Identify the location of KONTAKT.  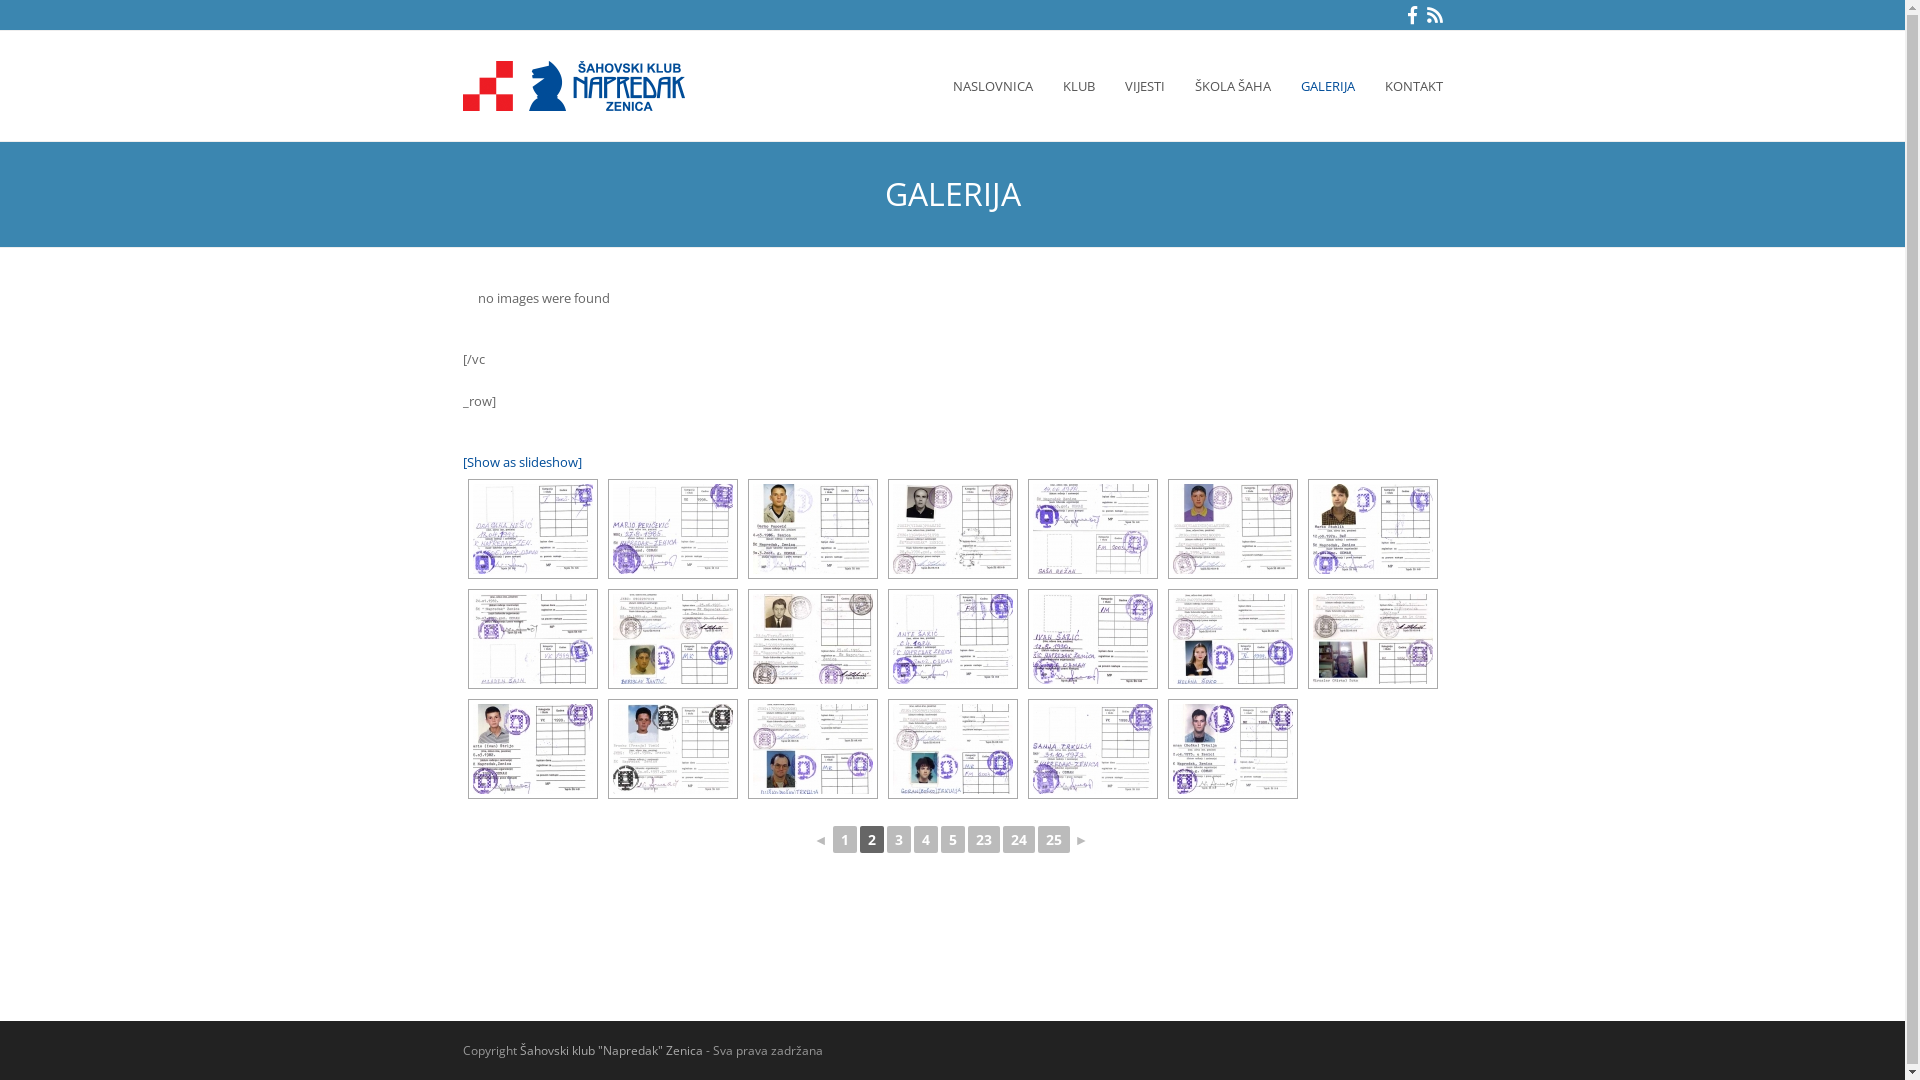
(1414, 86).